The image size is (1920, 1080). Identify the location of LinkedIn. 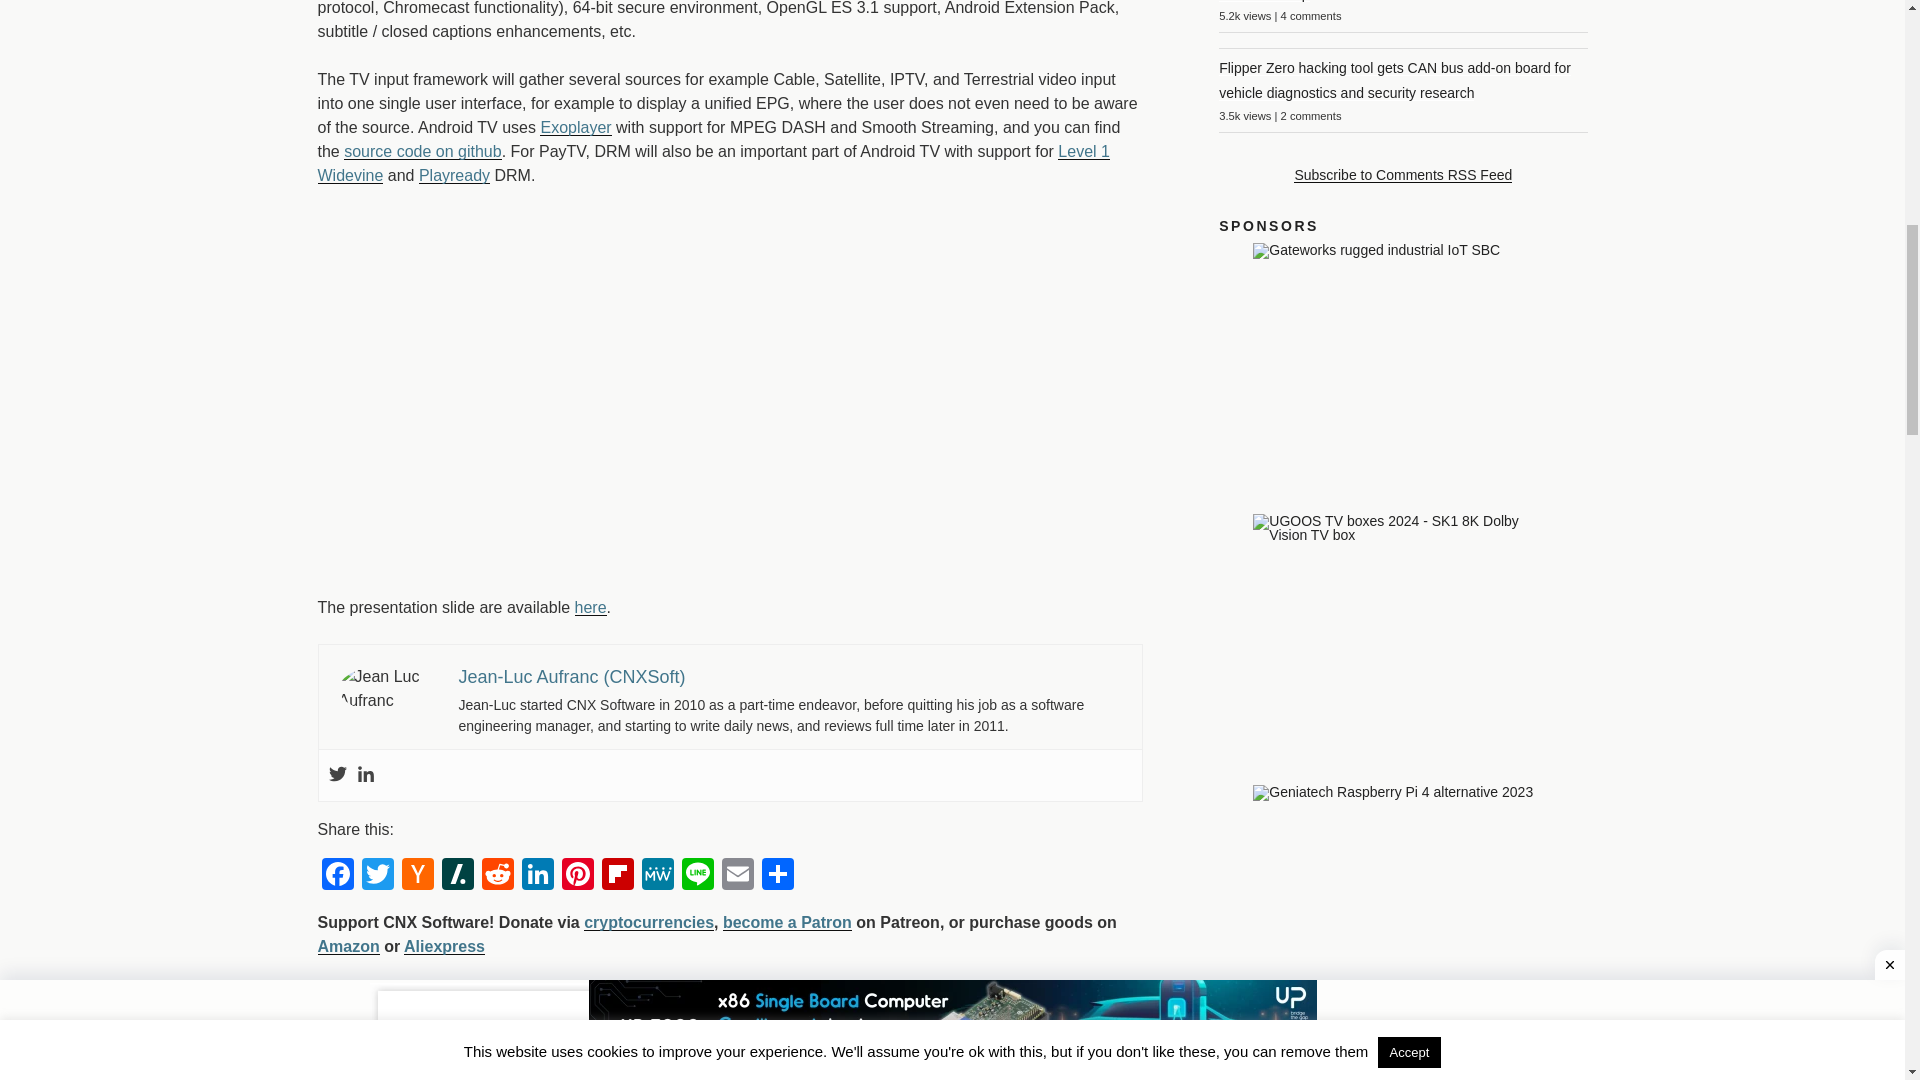
(538, 876).